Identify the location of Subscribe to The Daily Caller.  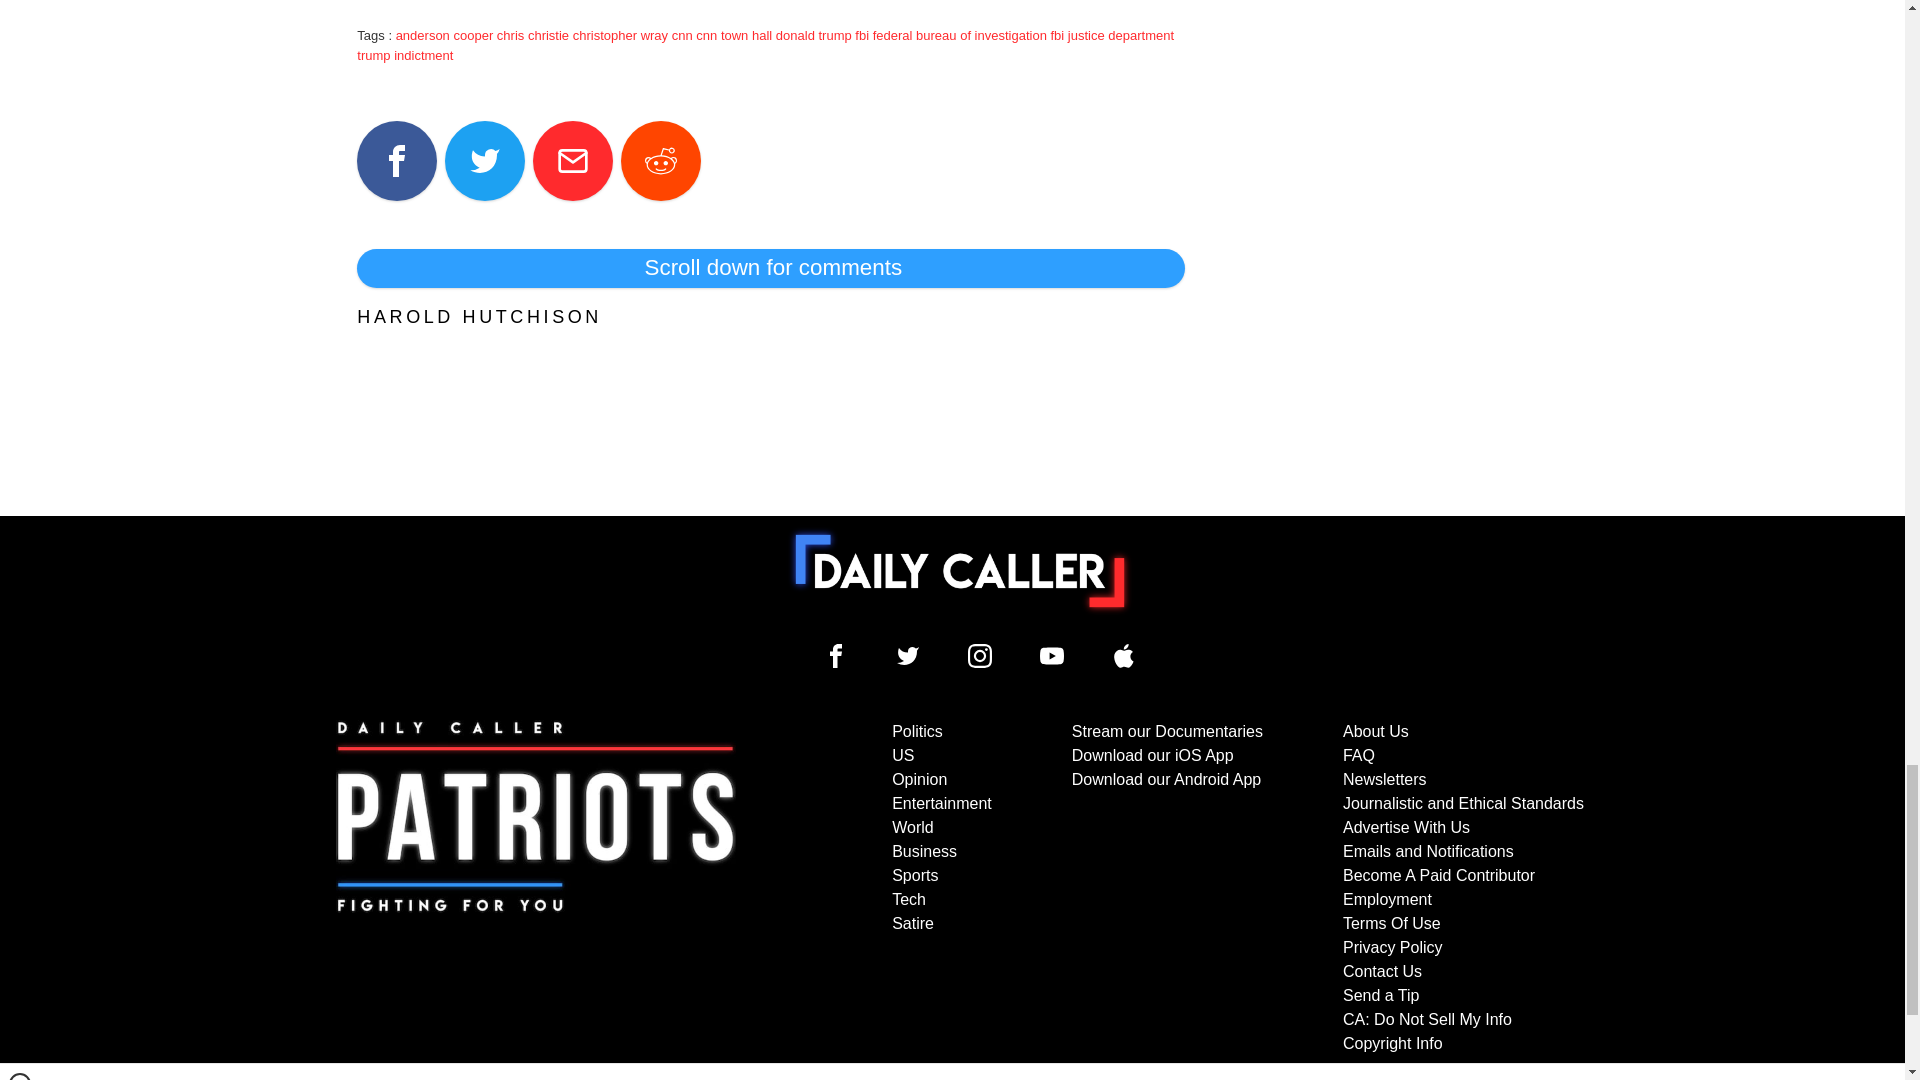
(536, 888).